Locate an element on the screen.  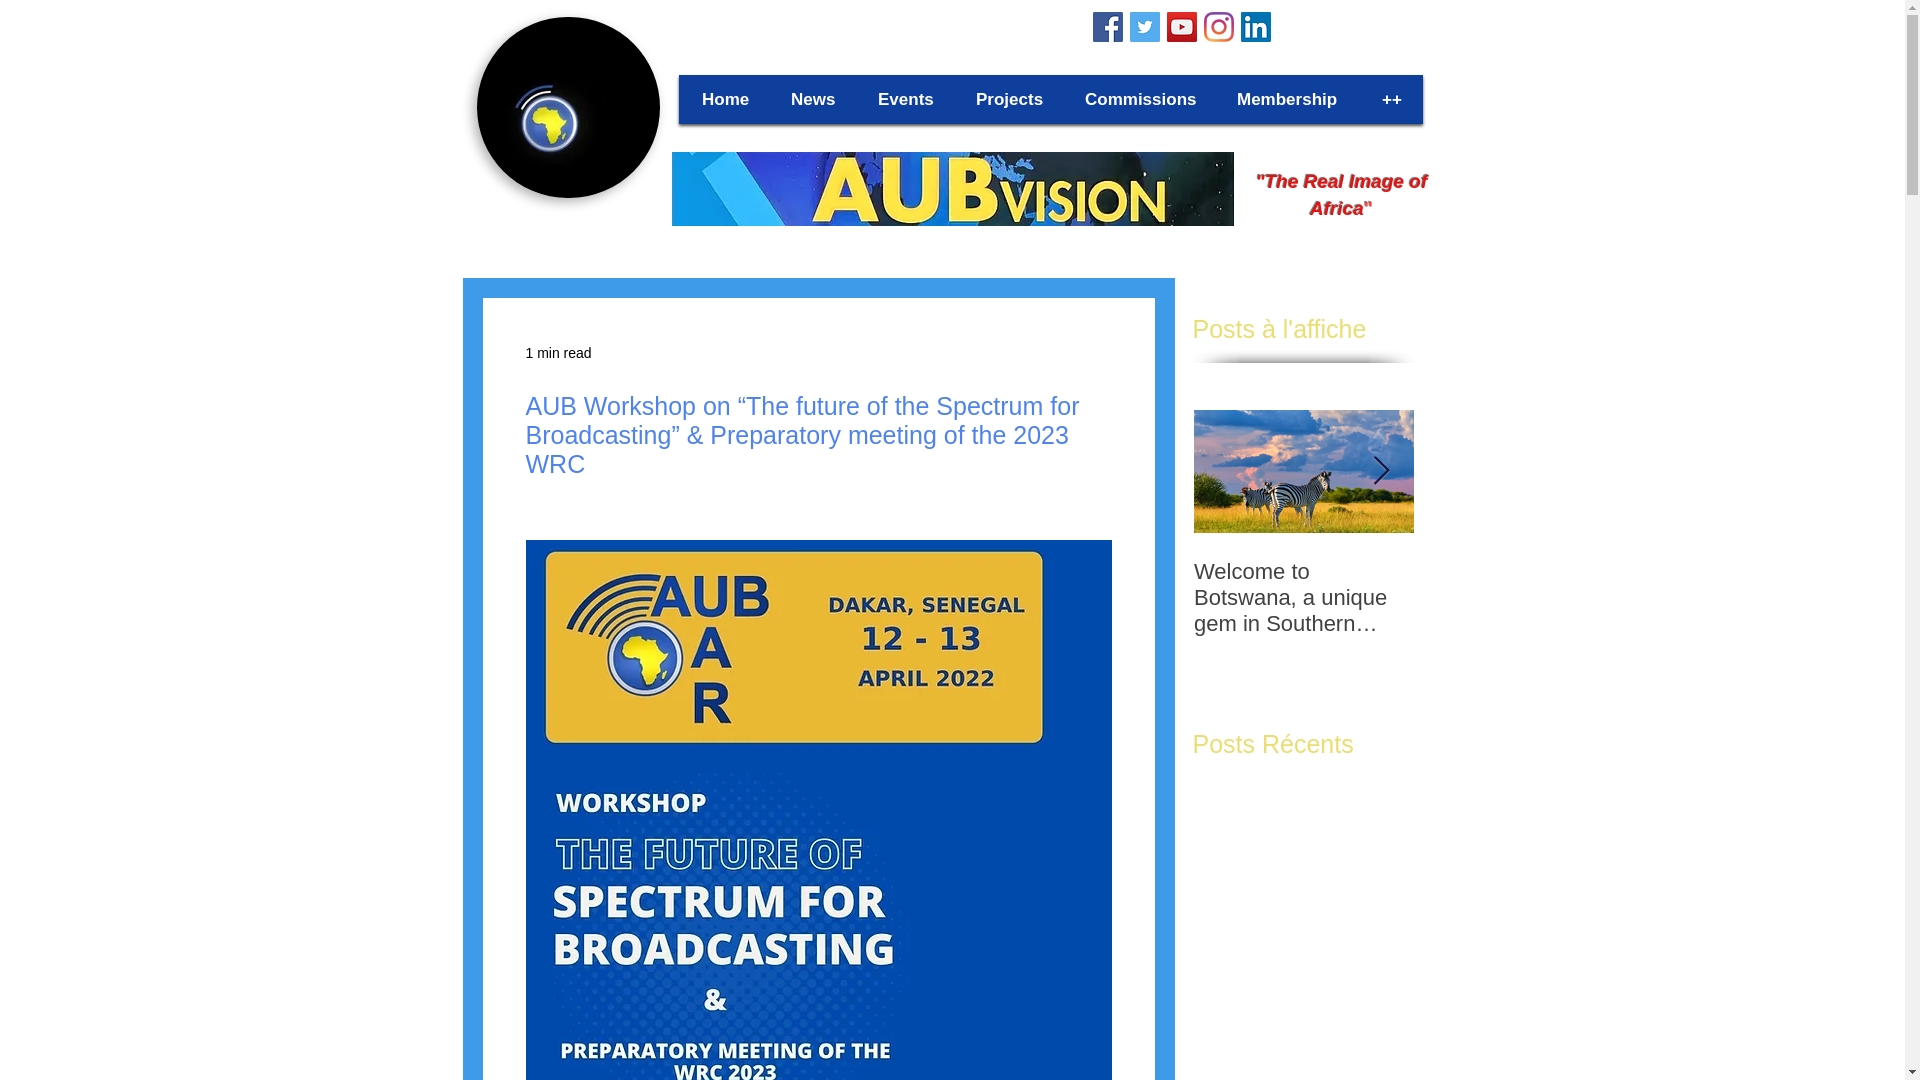
News is located at coordinates (814, 98).